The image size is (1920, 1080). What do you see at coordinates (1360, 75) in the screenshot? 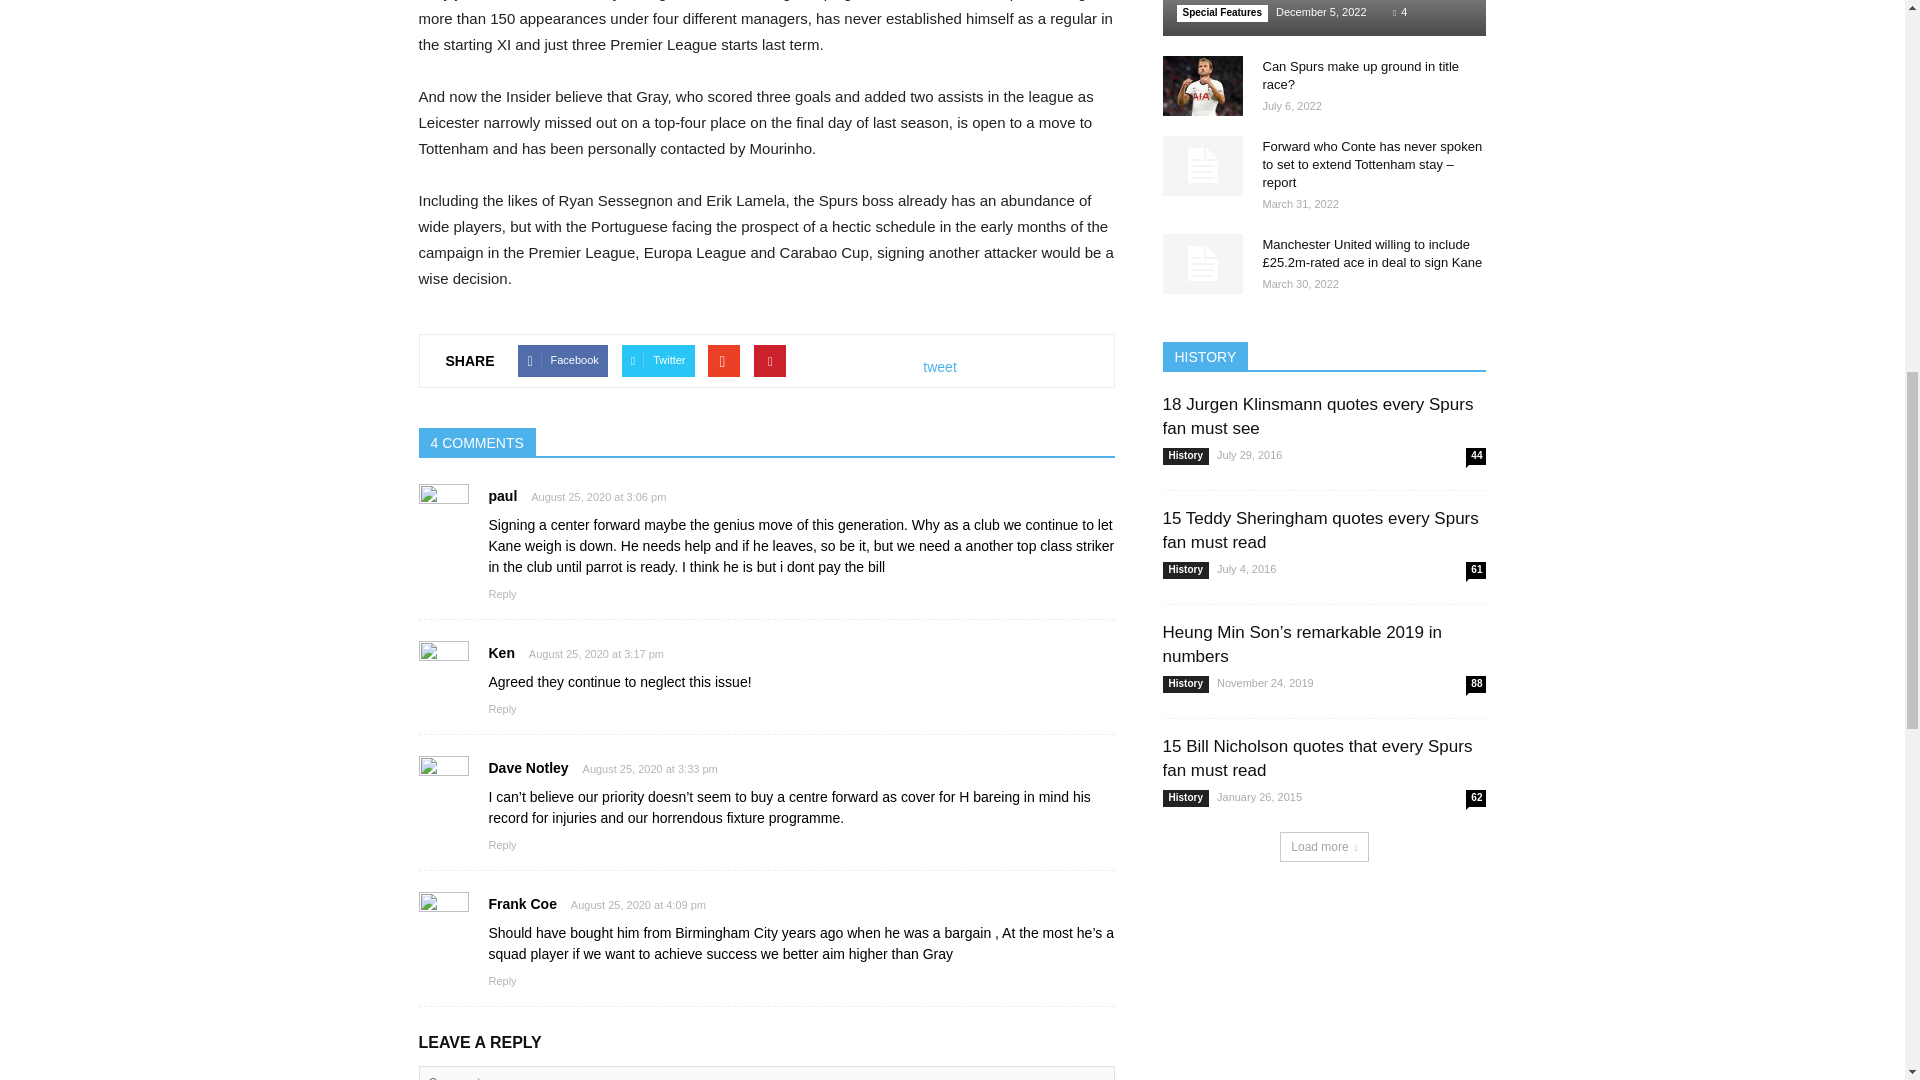
I see `Can Spurs make up ground in title race?` at bounding box center [1360, 75].